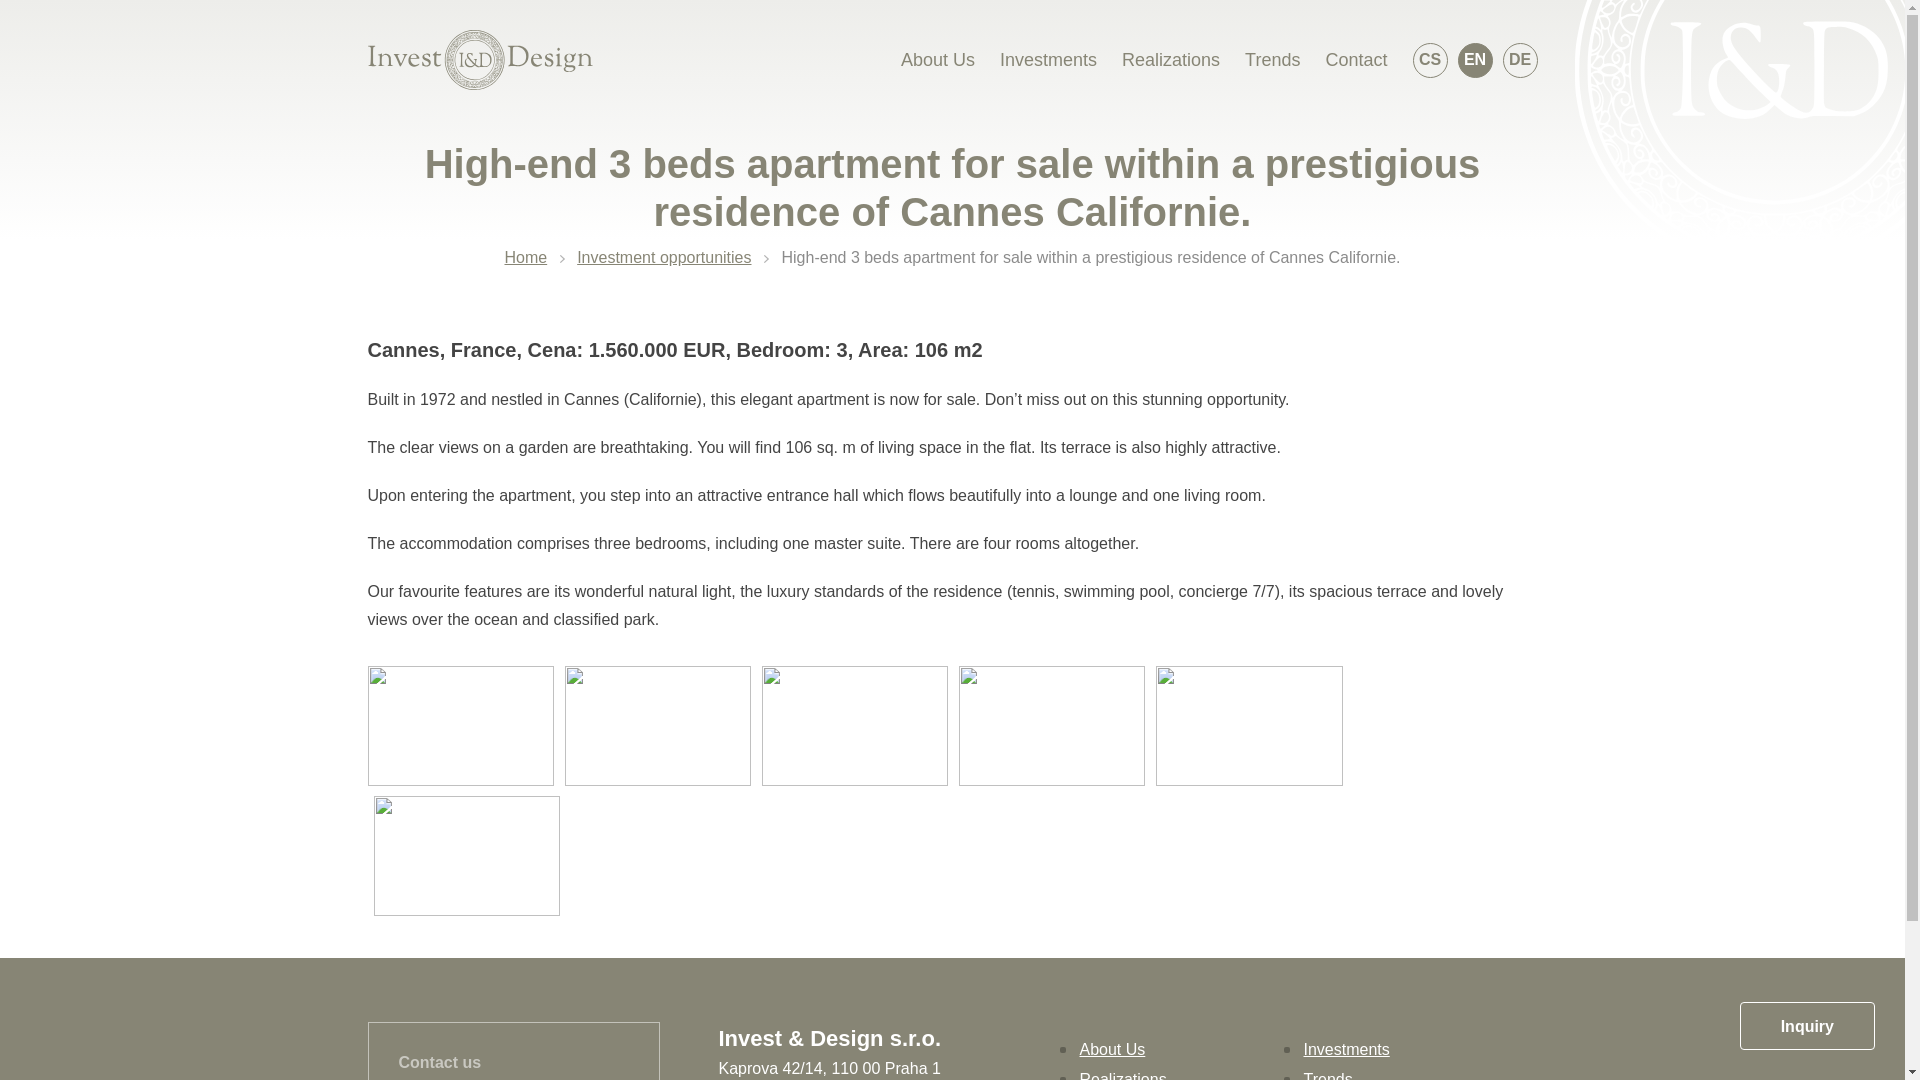 The height and width of the screenshot is (1080, 1920). What do you see at coordinates (1346, 1050) in the screenshot?
I see `Investments` at bounding box center [1346, 1050].